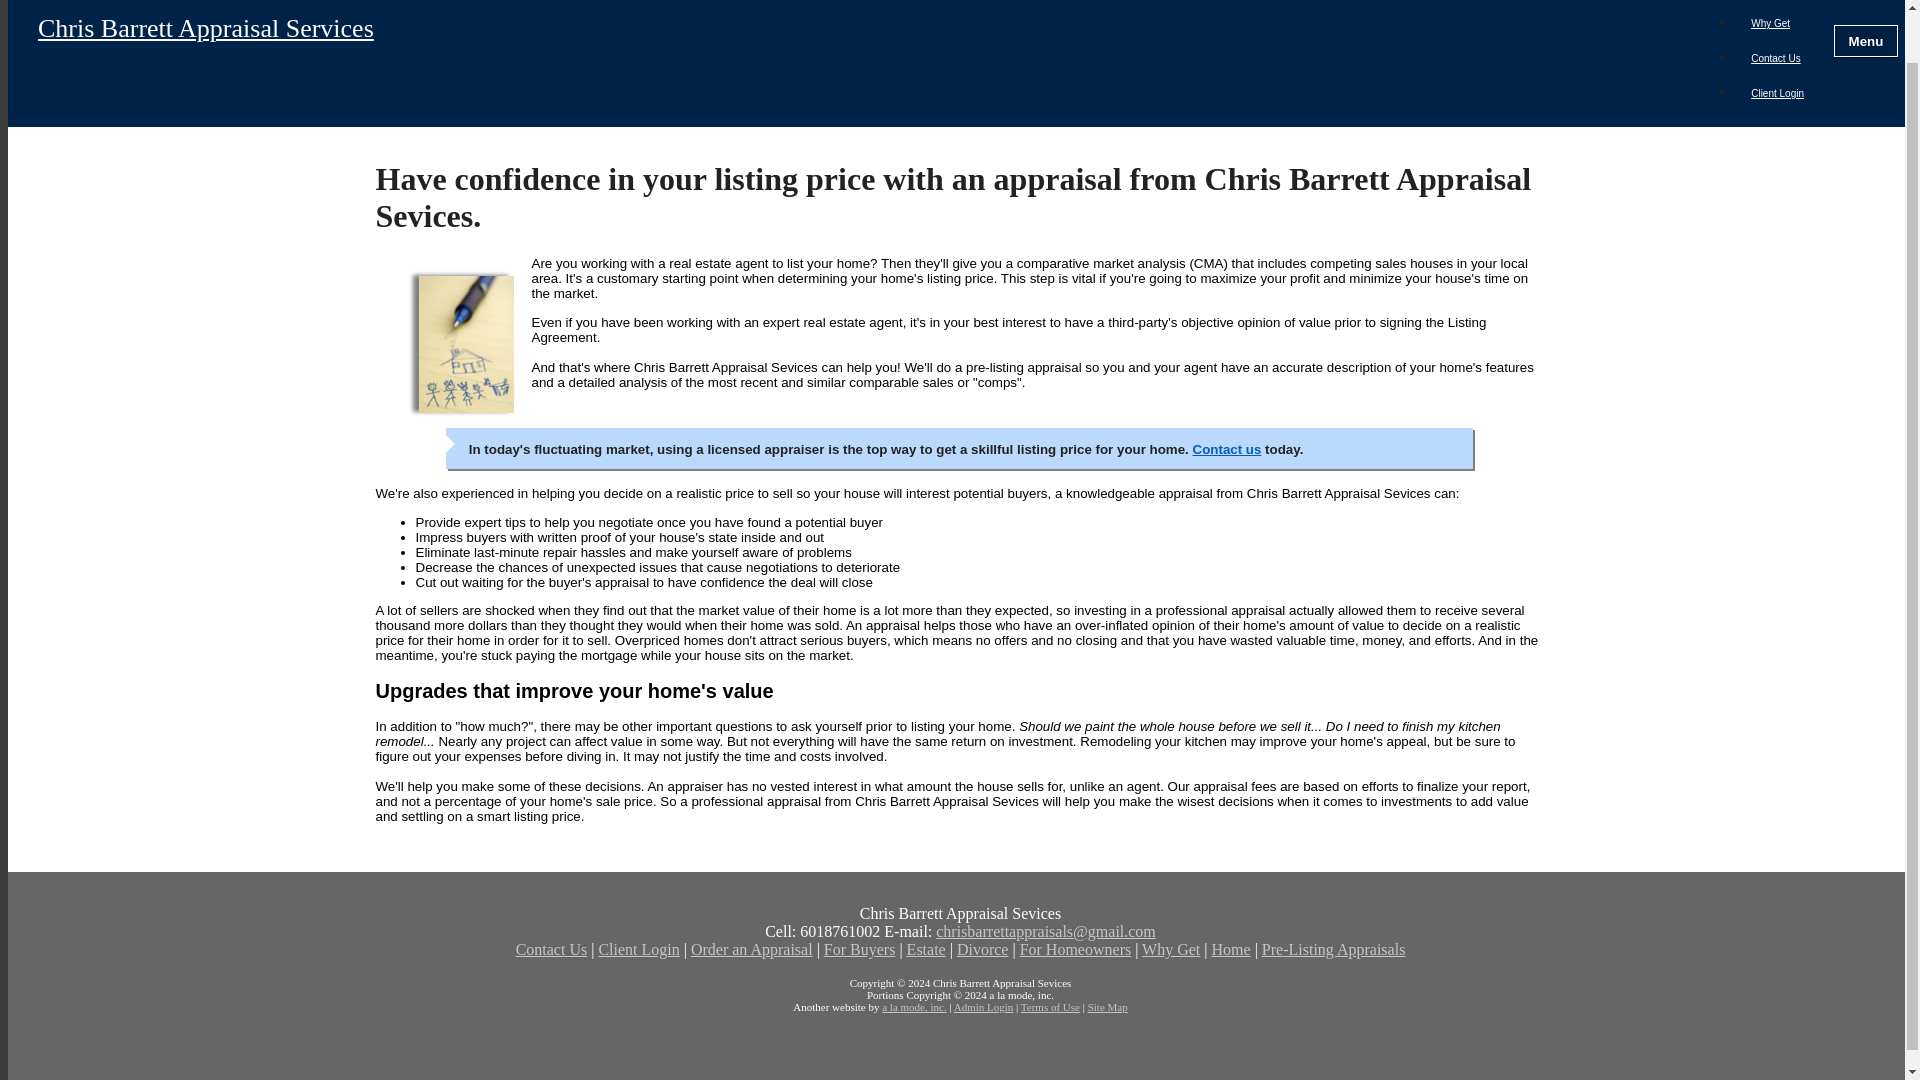  Describe the element at coordinates (1770, 24) in the screenshot. I see `Why Get` at that location.